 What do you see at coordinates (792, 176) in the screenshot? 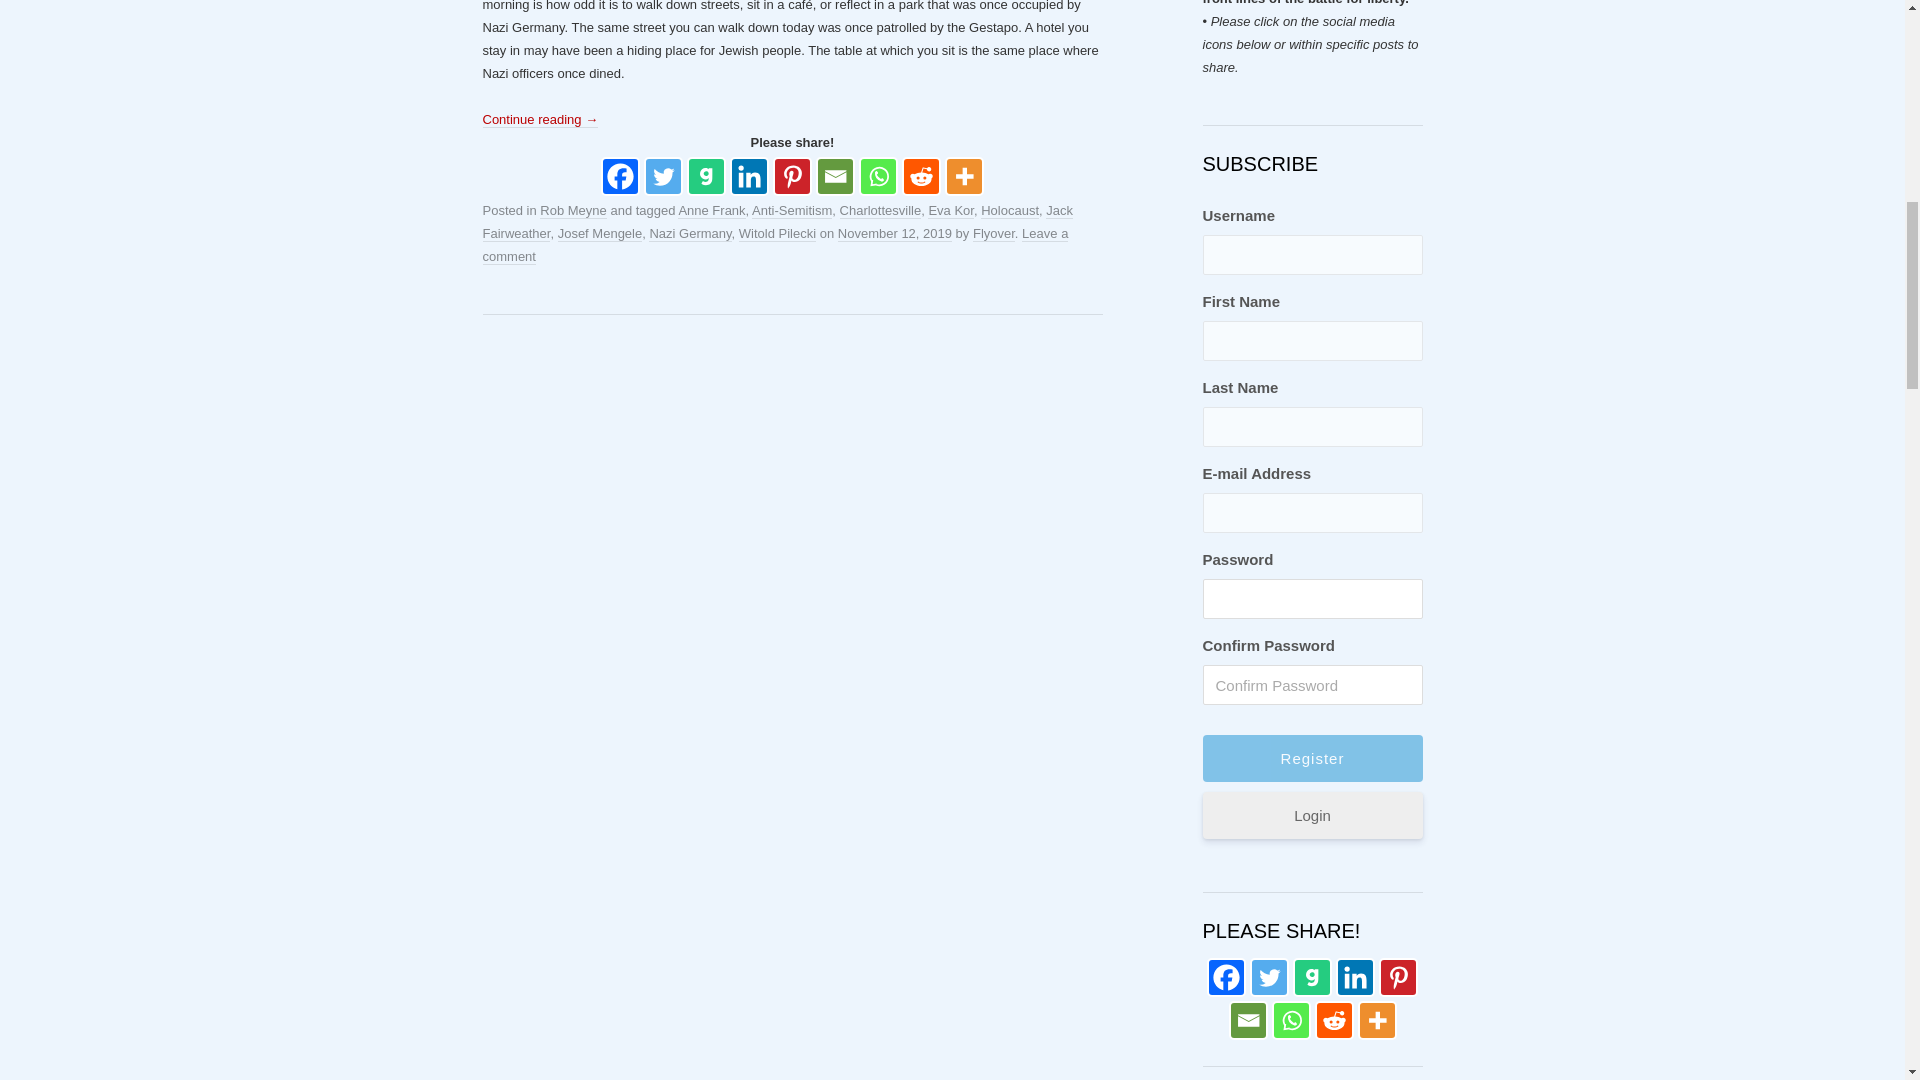
I see `Pinterest` at bounding box center [792, 176].